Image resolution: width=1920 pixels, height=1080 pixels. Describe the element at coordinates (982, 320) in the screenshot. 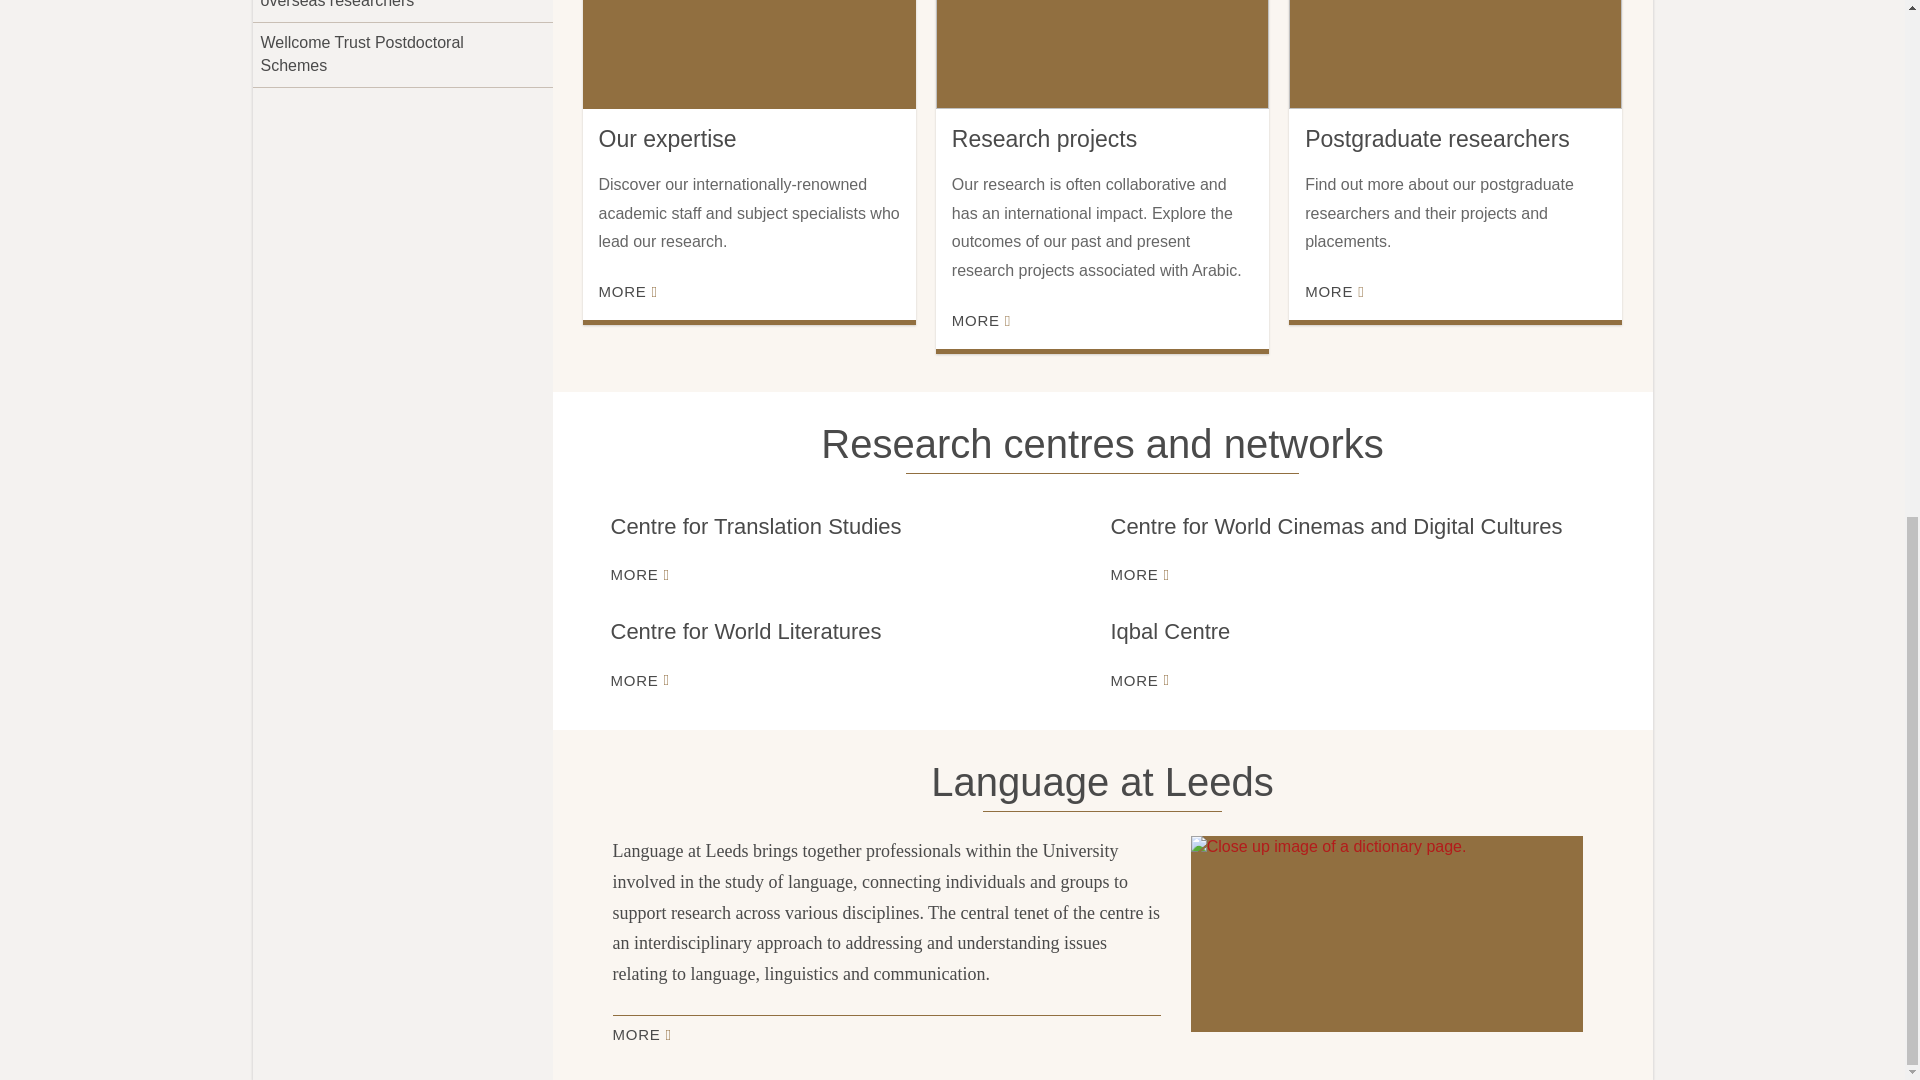

I see `More on Research projects` at that location.